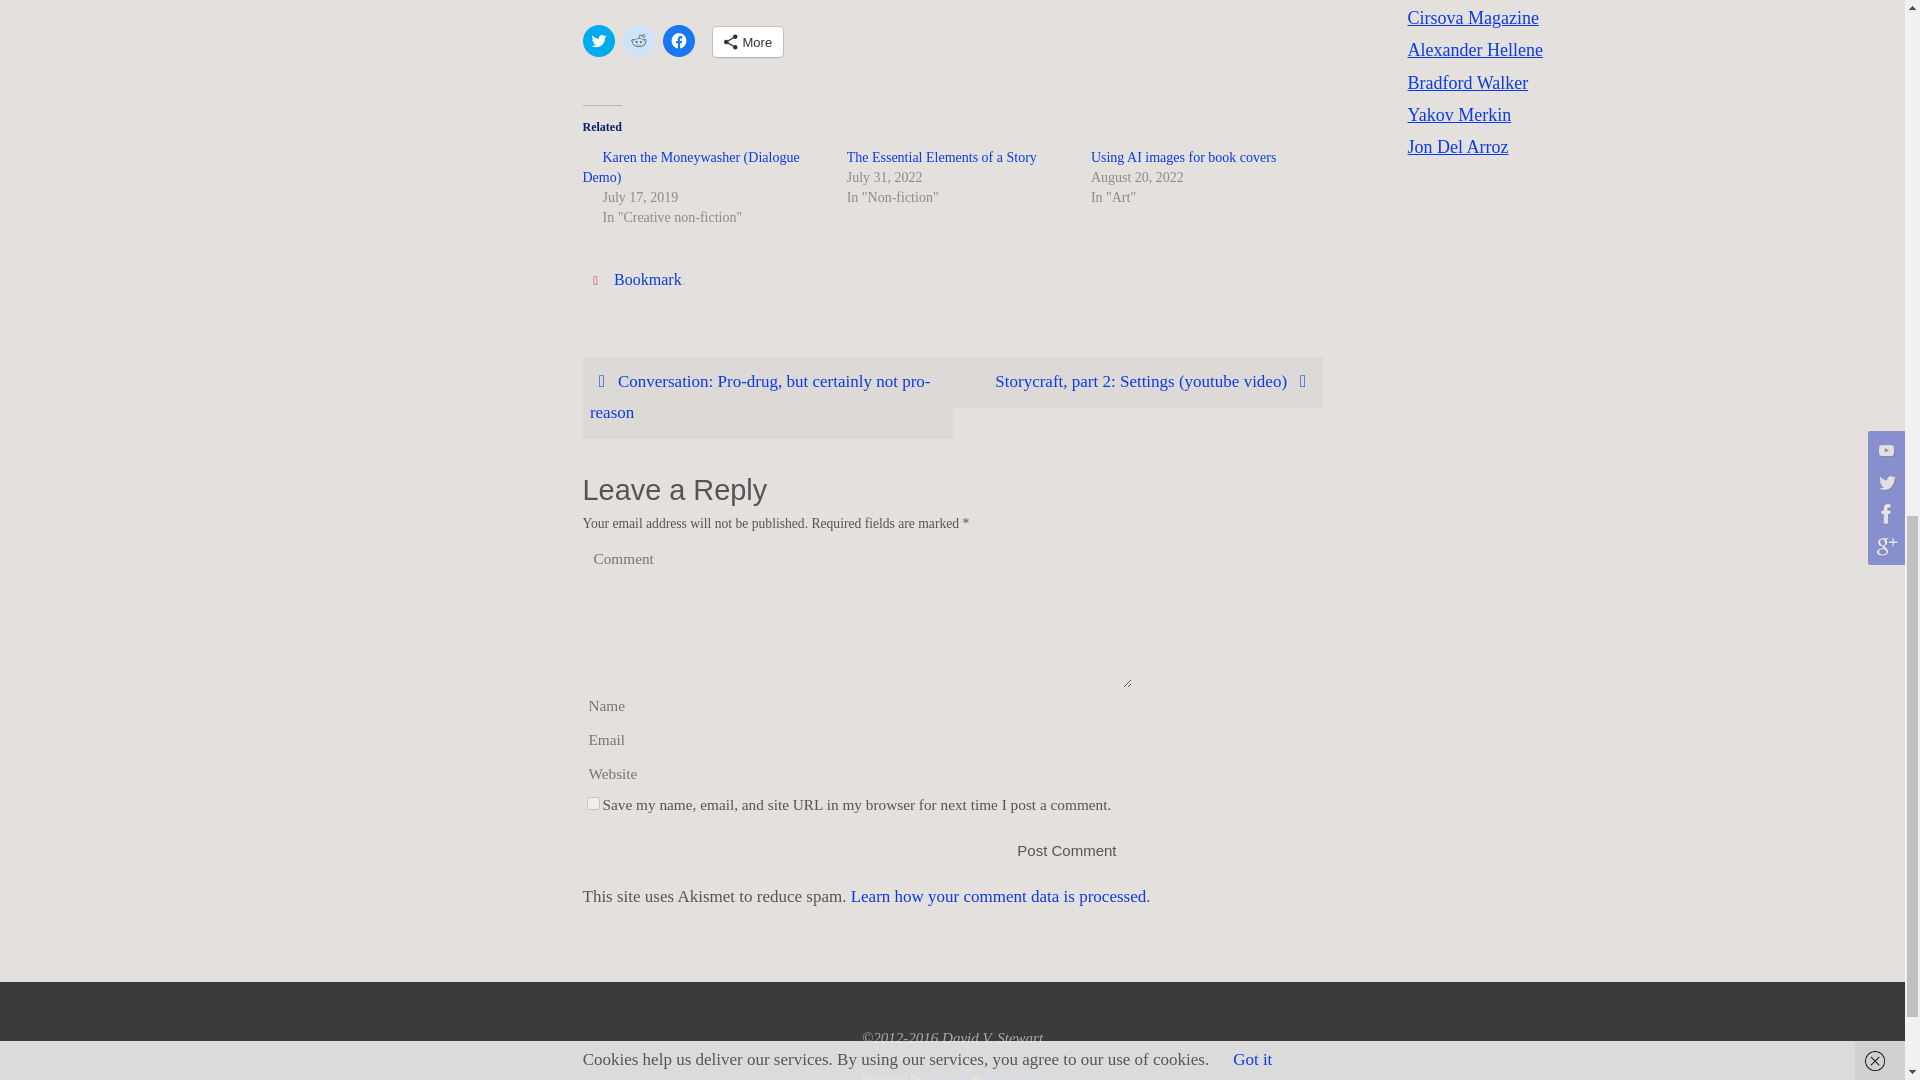  I want to click on Conversation: Pro-drug, but certainly not pro-reason, so click(766, 398).